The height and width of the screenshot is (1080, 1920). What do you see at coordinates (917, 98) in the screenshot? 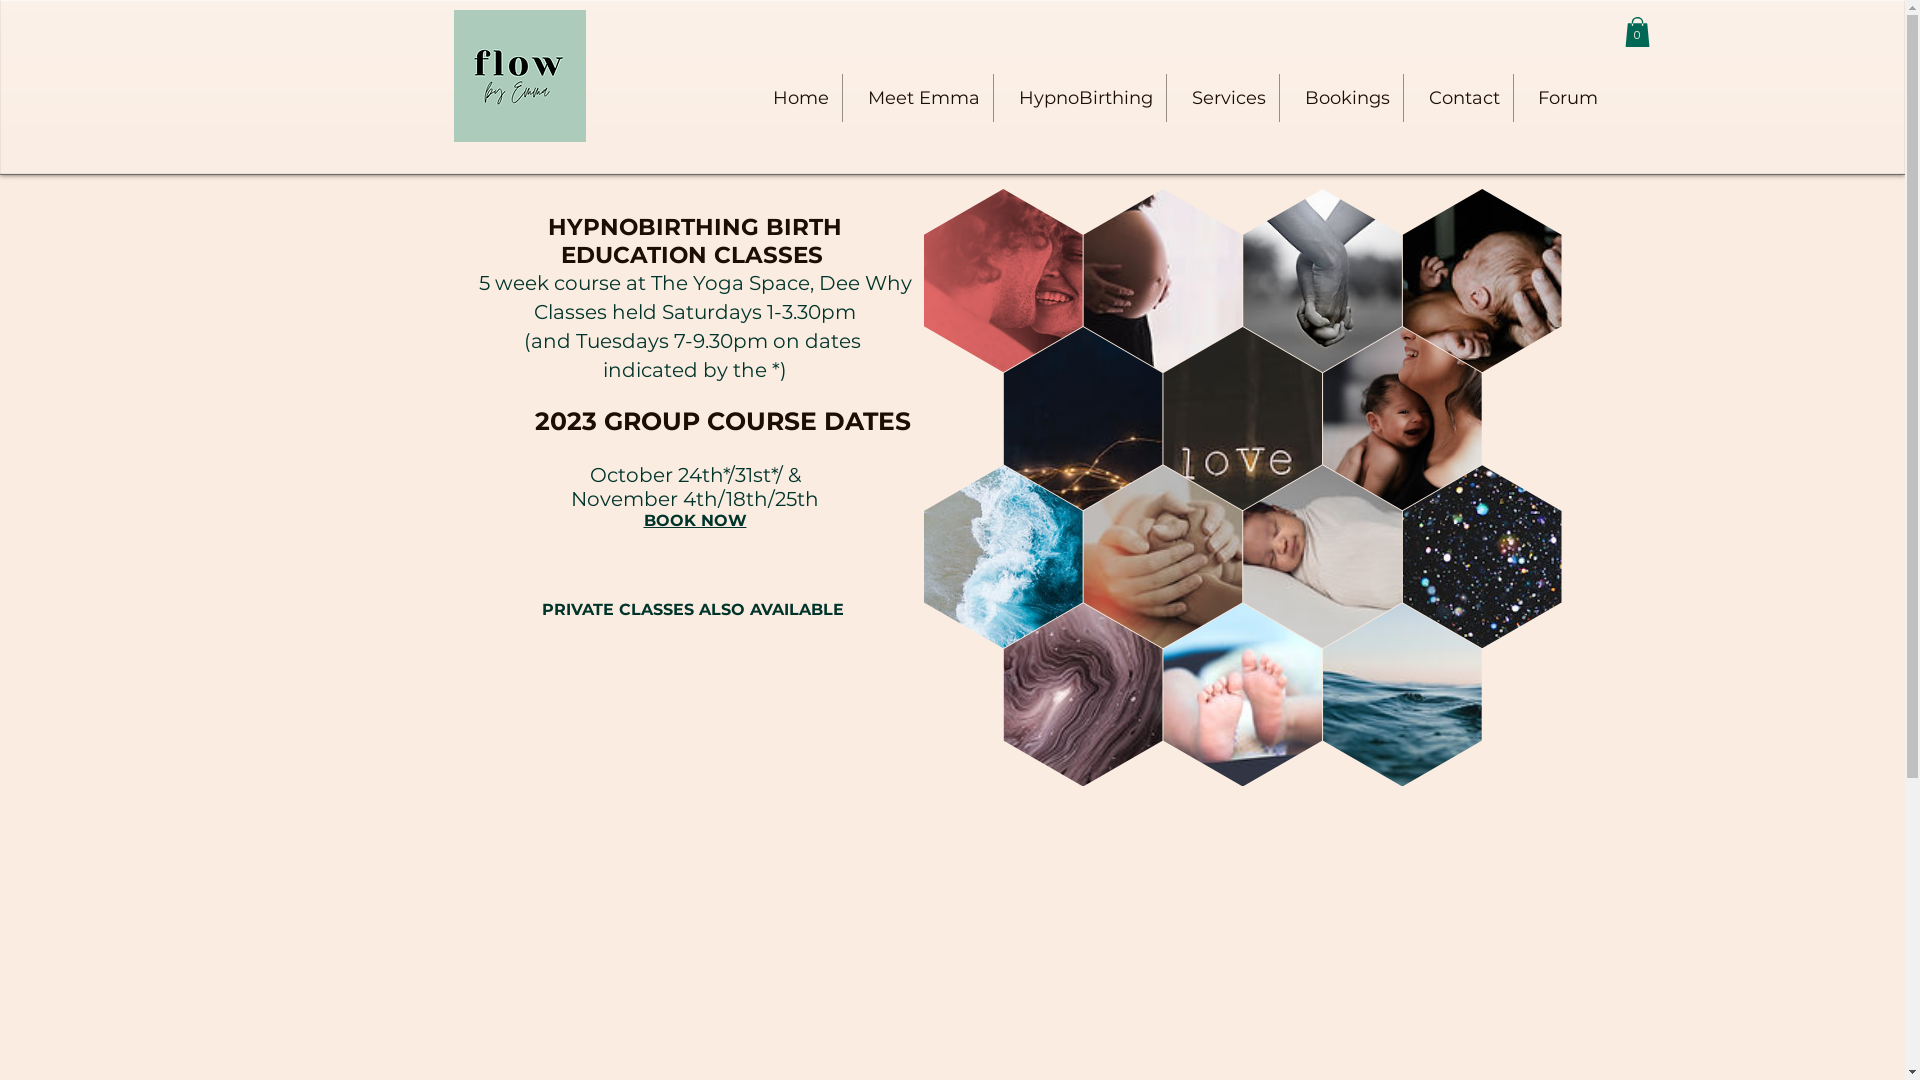
I see `Meet Emma` at bounding box center [917, 98].